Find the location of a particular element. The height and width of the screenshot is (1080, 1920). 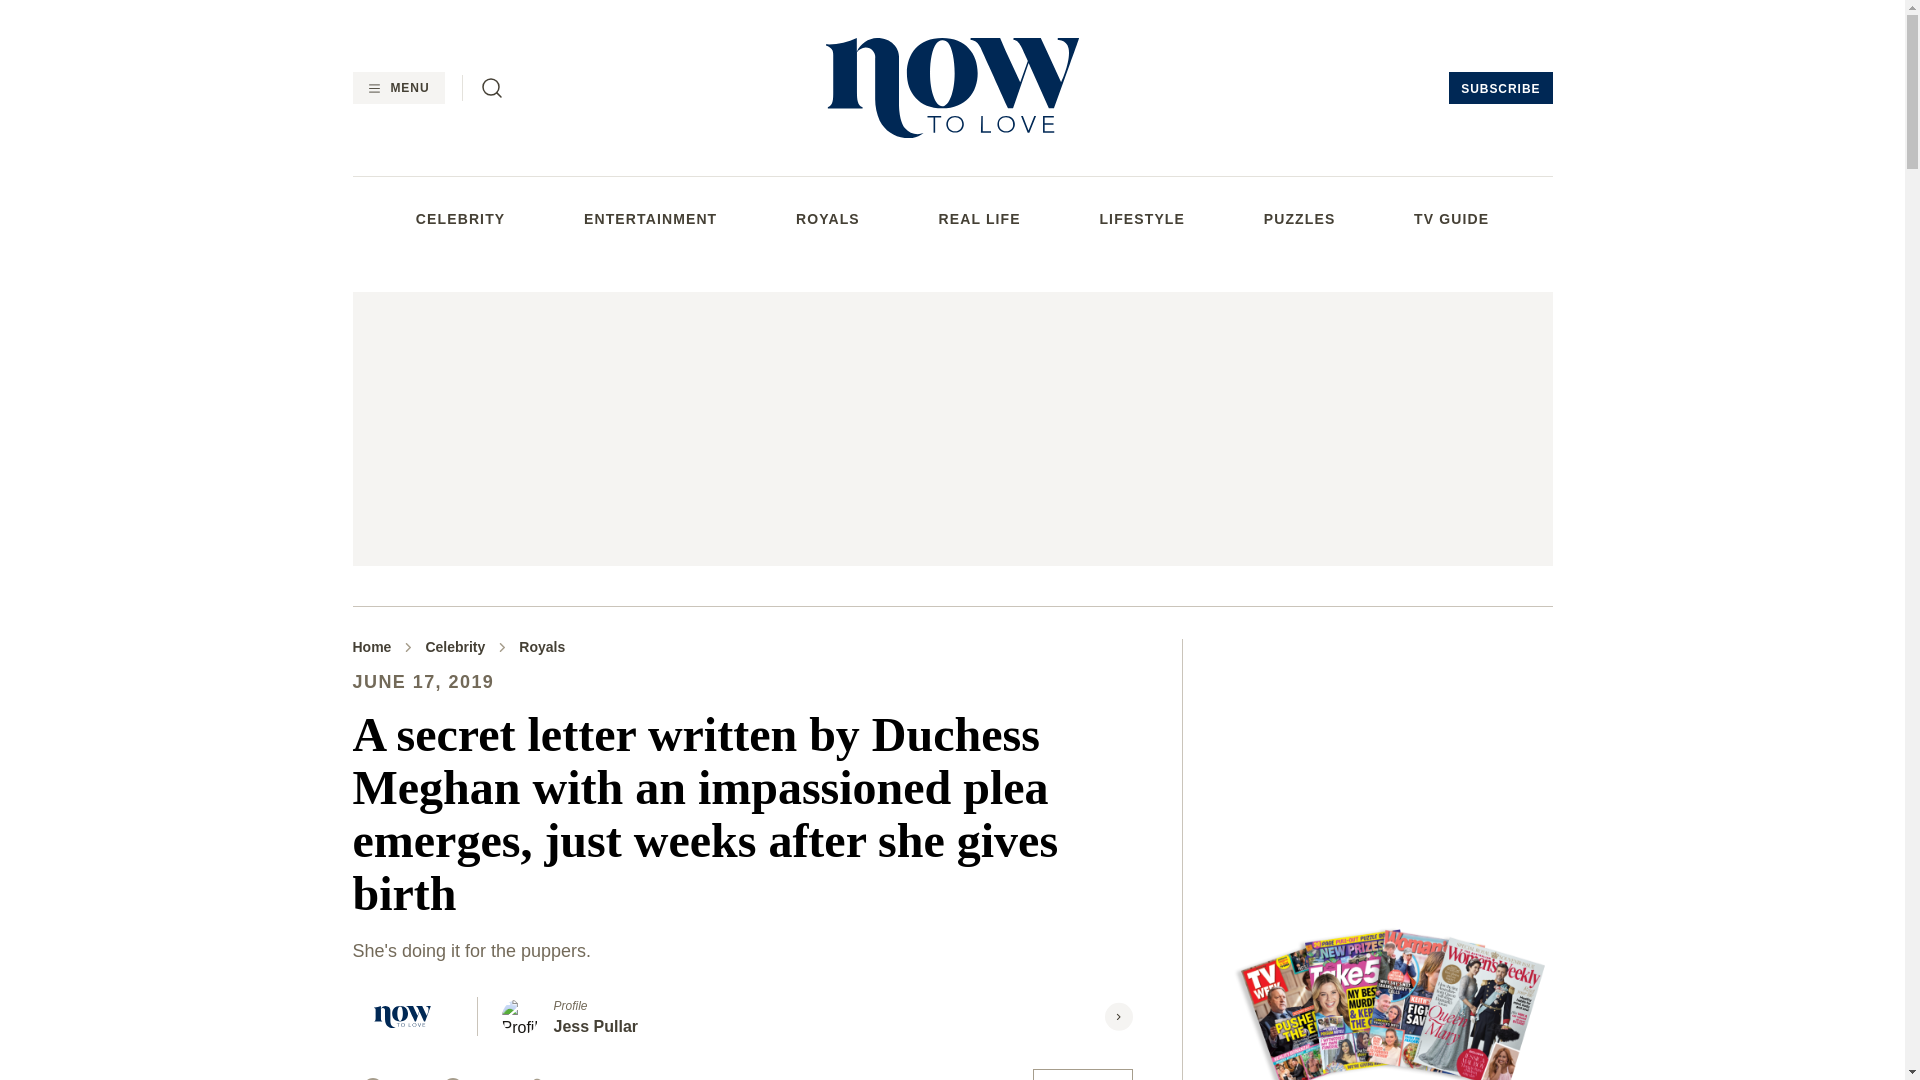

REAL LIFE is located at coordinates (980, 218).